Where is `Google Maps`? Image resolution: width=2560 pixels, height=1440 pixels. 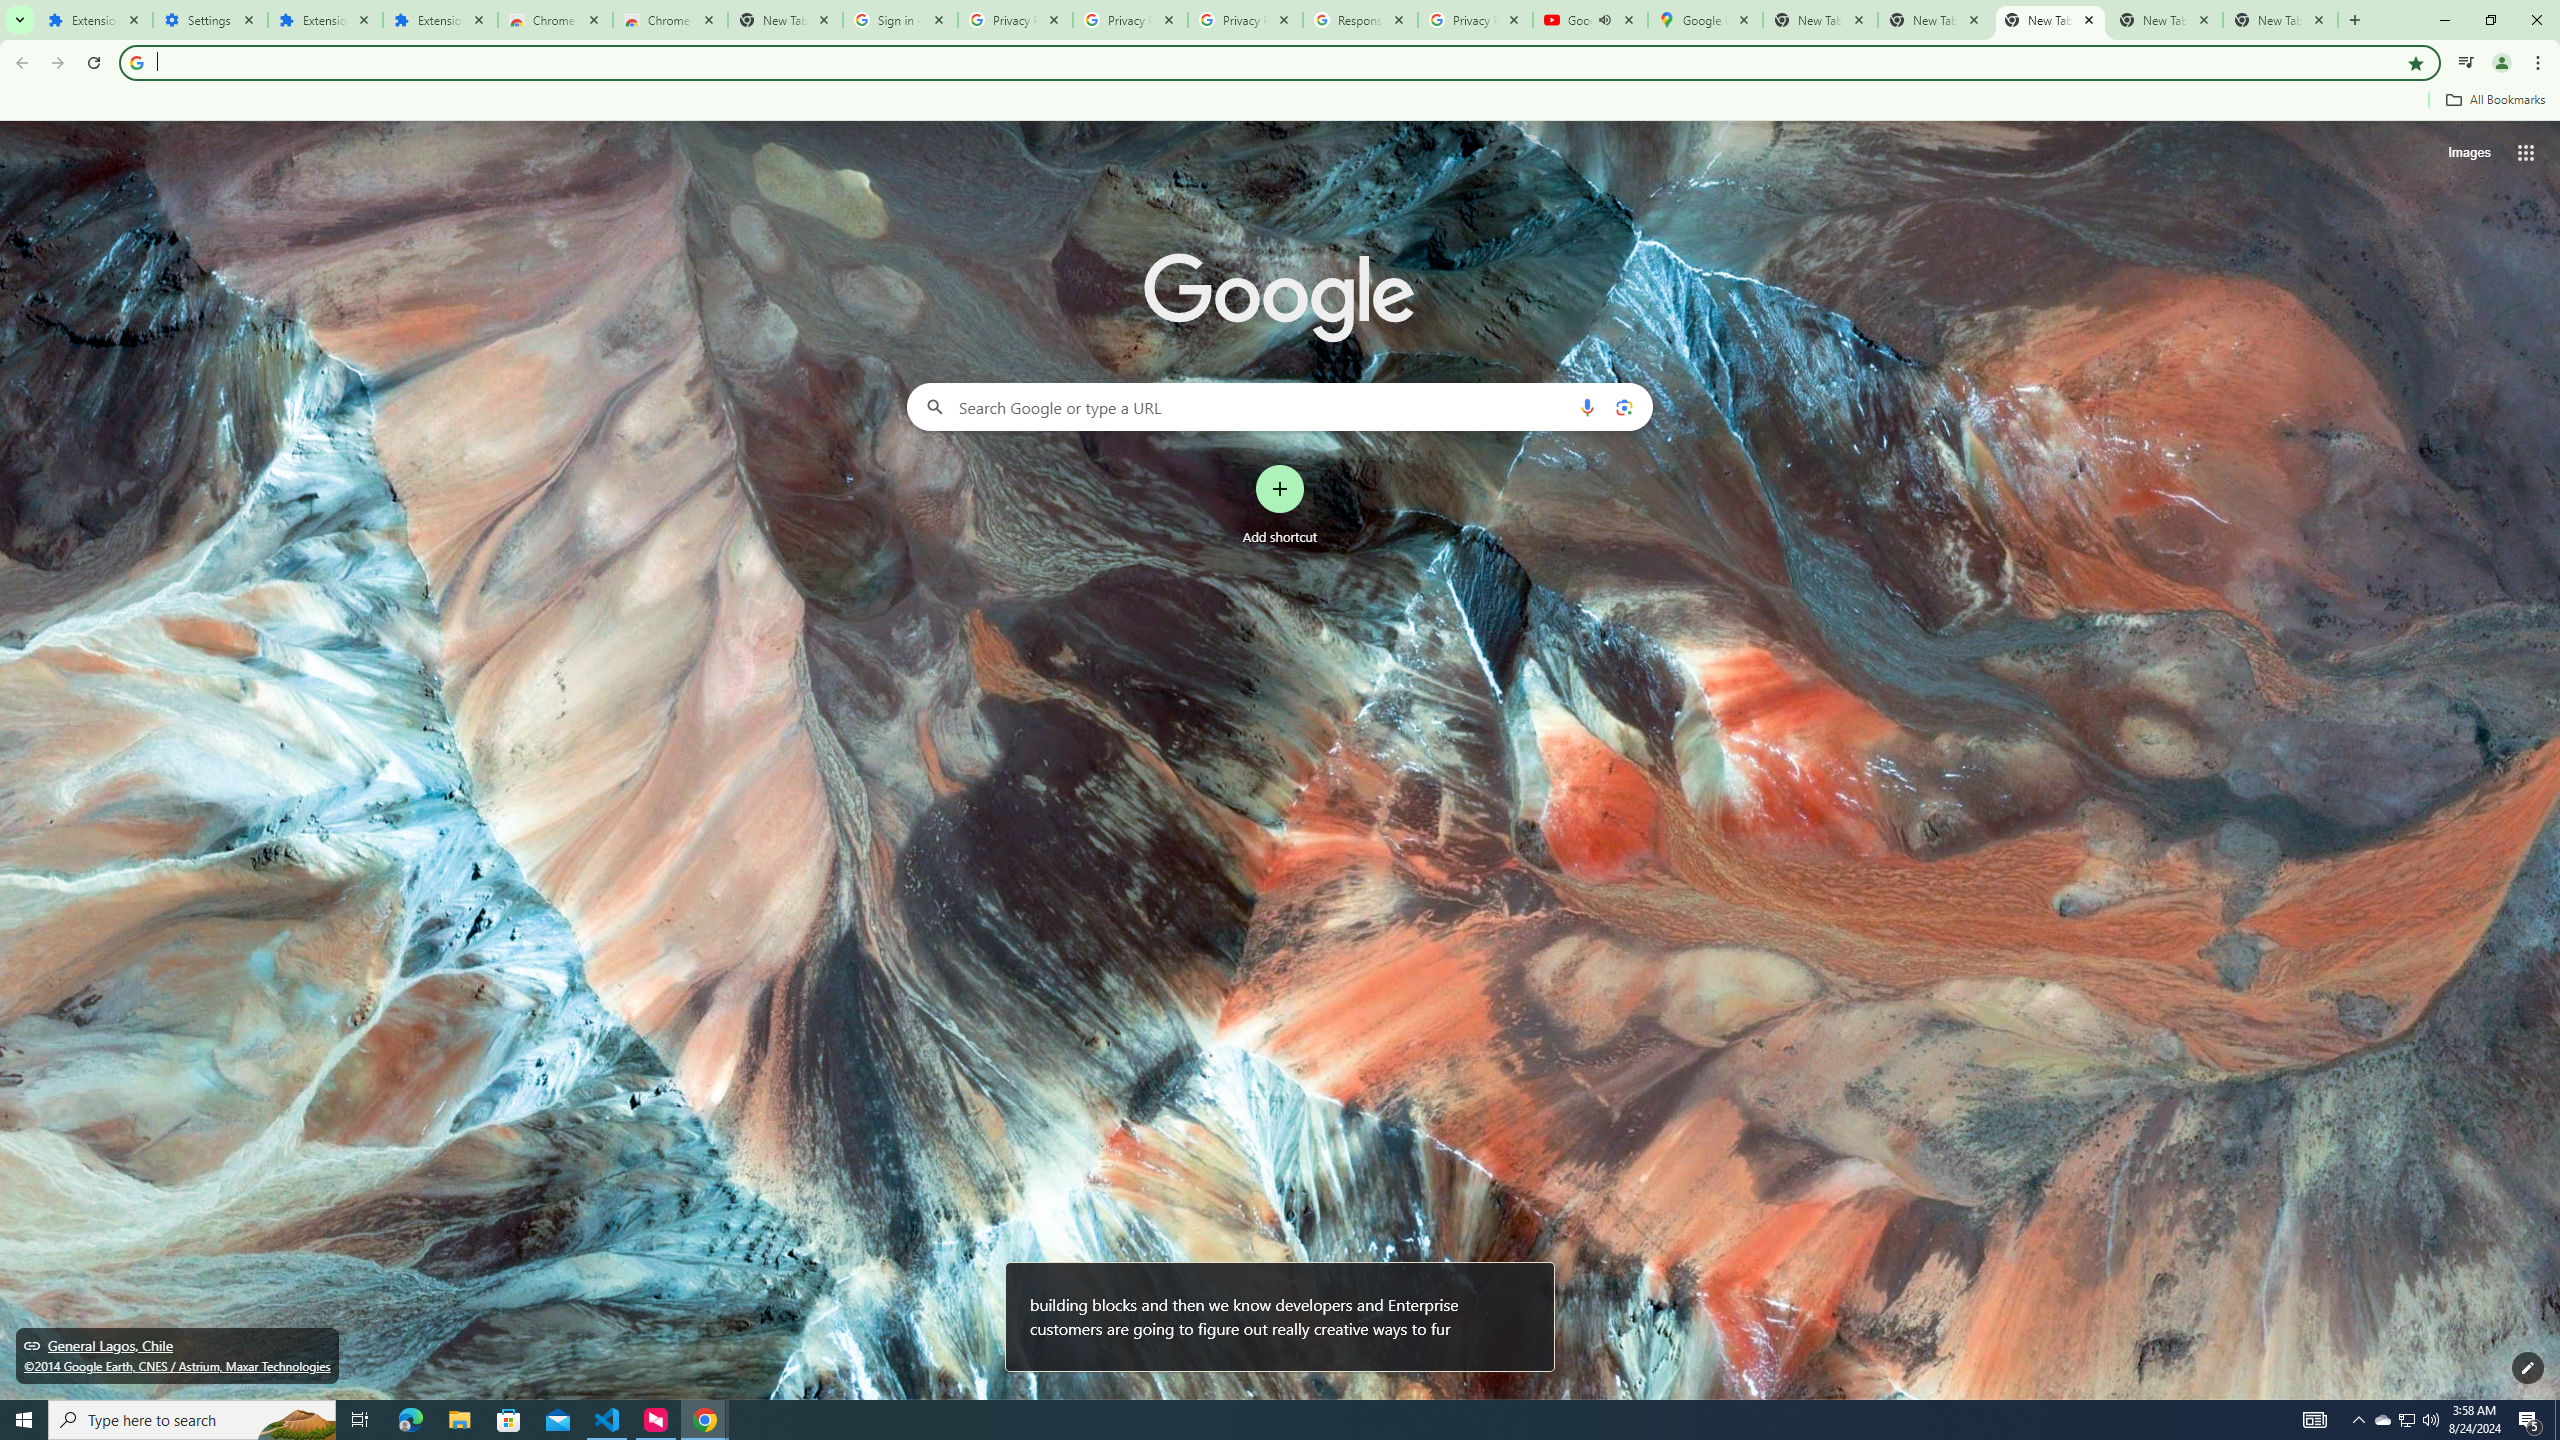
Google Maps is located at coordinates (1704, 20).